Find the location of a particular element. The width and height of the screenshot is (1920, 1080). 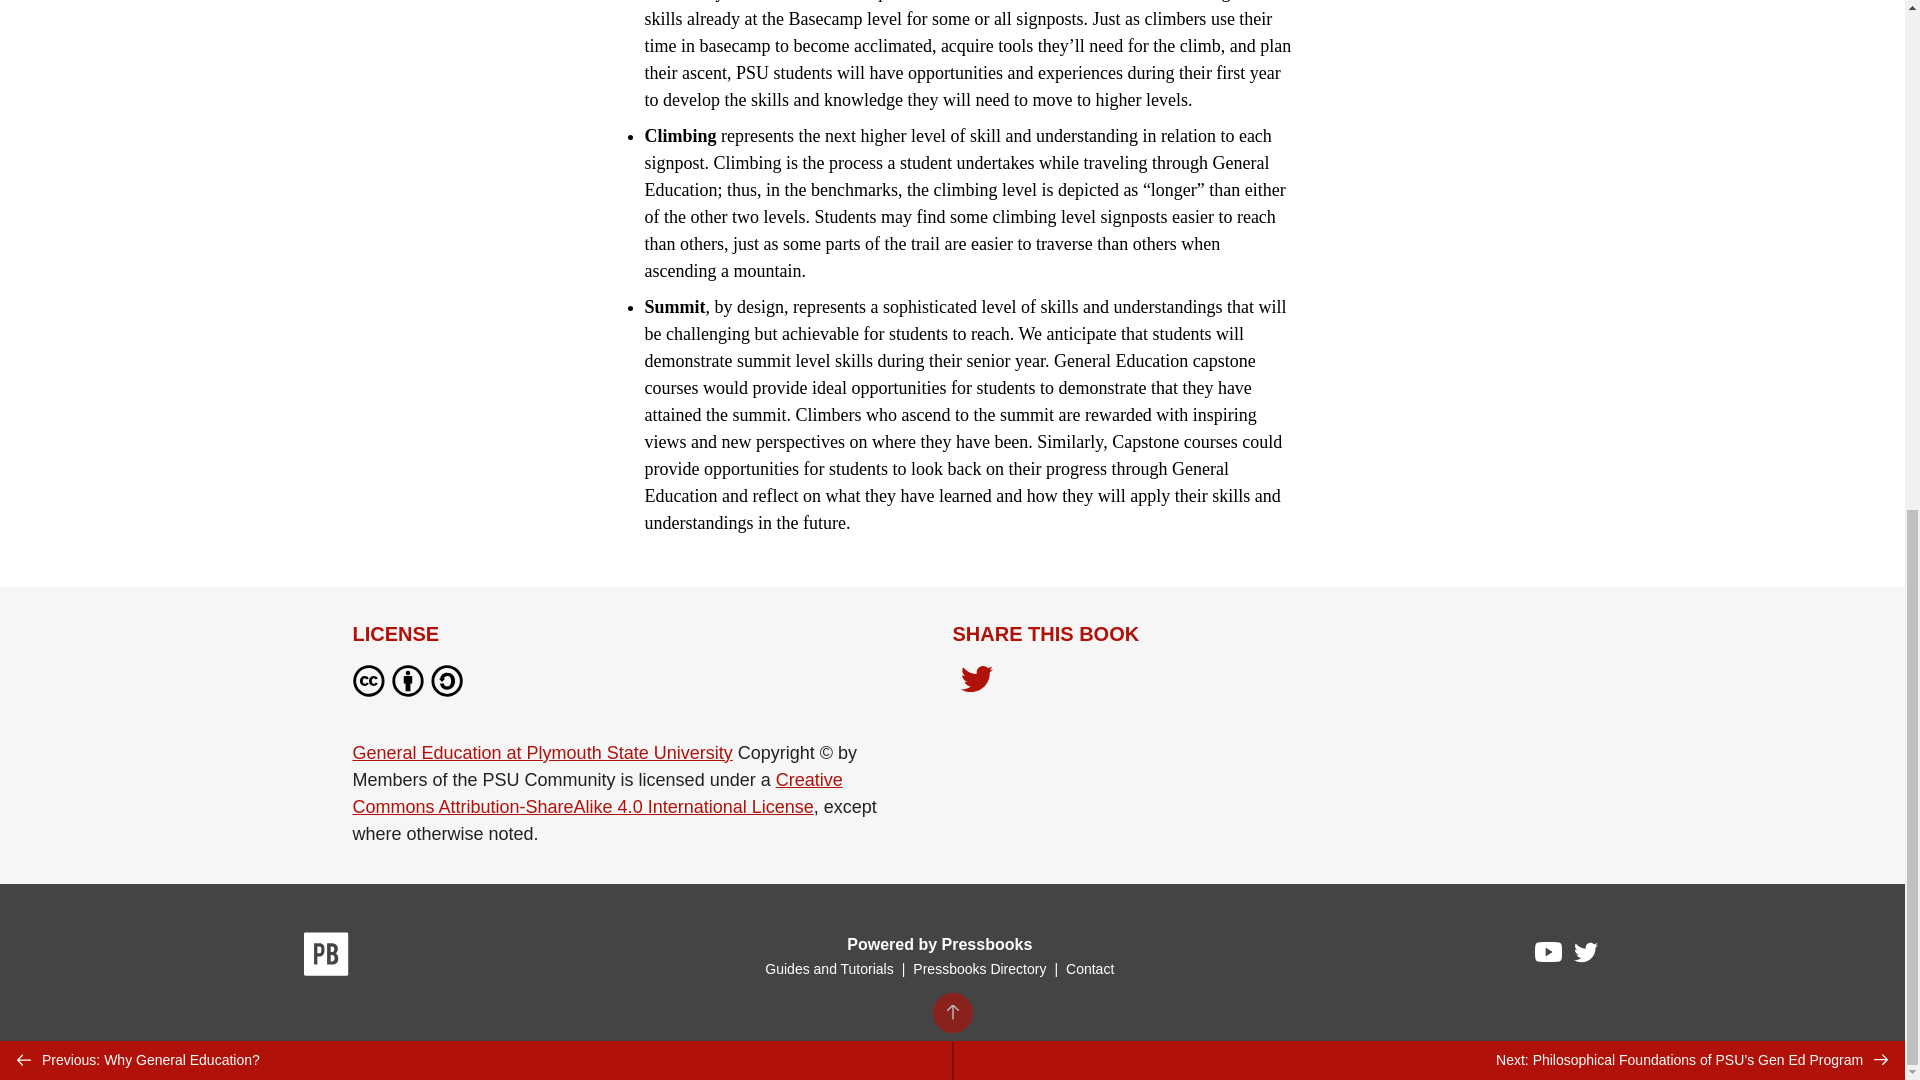

BACK TO TOP is located at coordinates (951, 49).